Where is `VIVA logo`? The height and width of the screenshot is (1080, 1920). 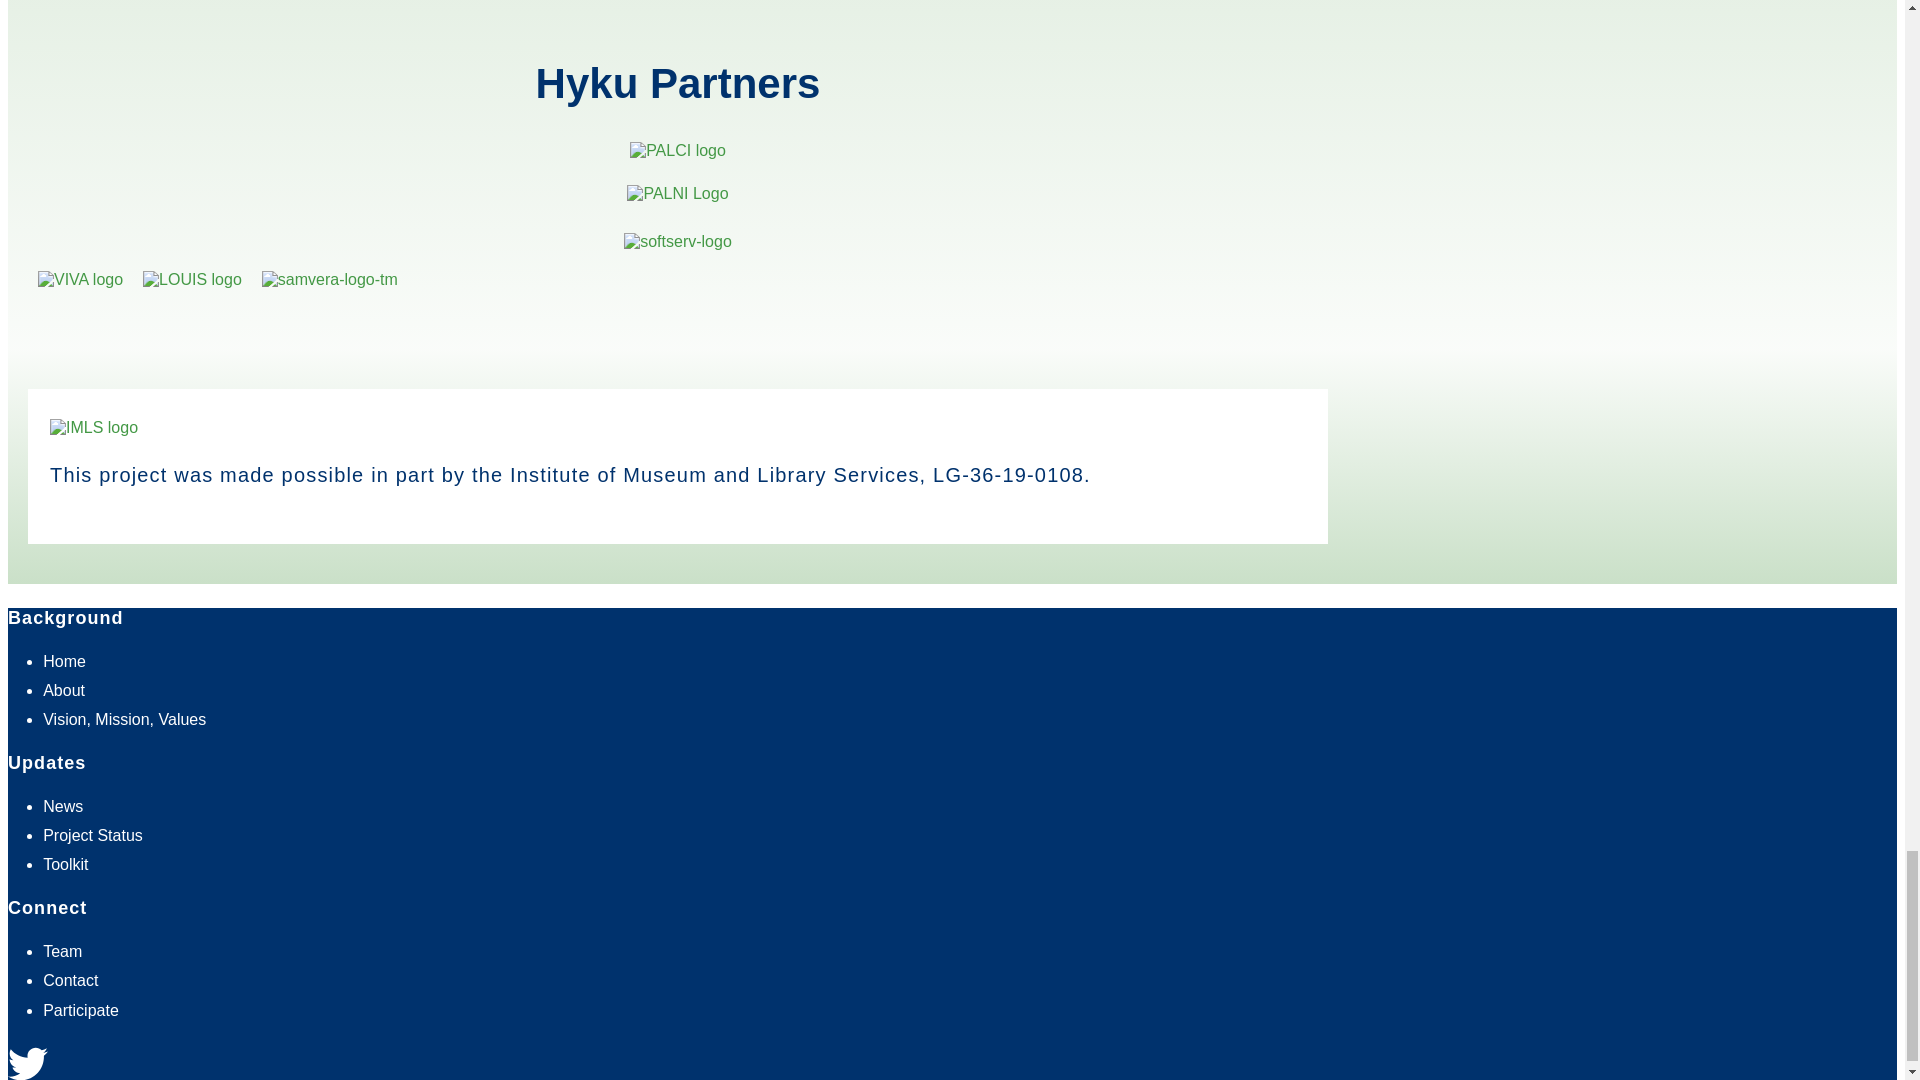
VIVA logo is located at coordinates (80, 280).